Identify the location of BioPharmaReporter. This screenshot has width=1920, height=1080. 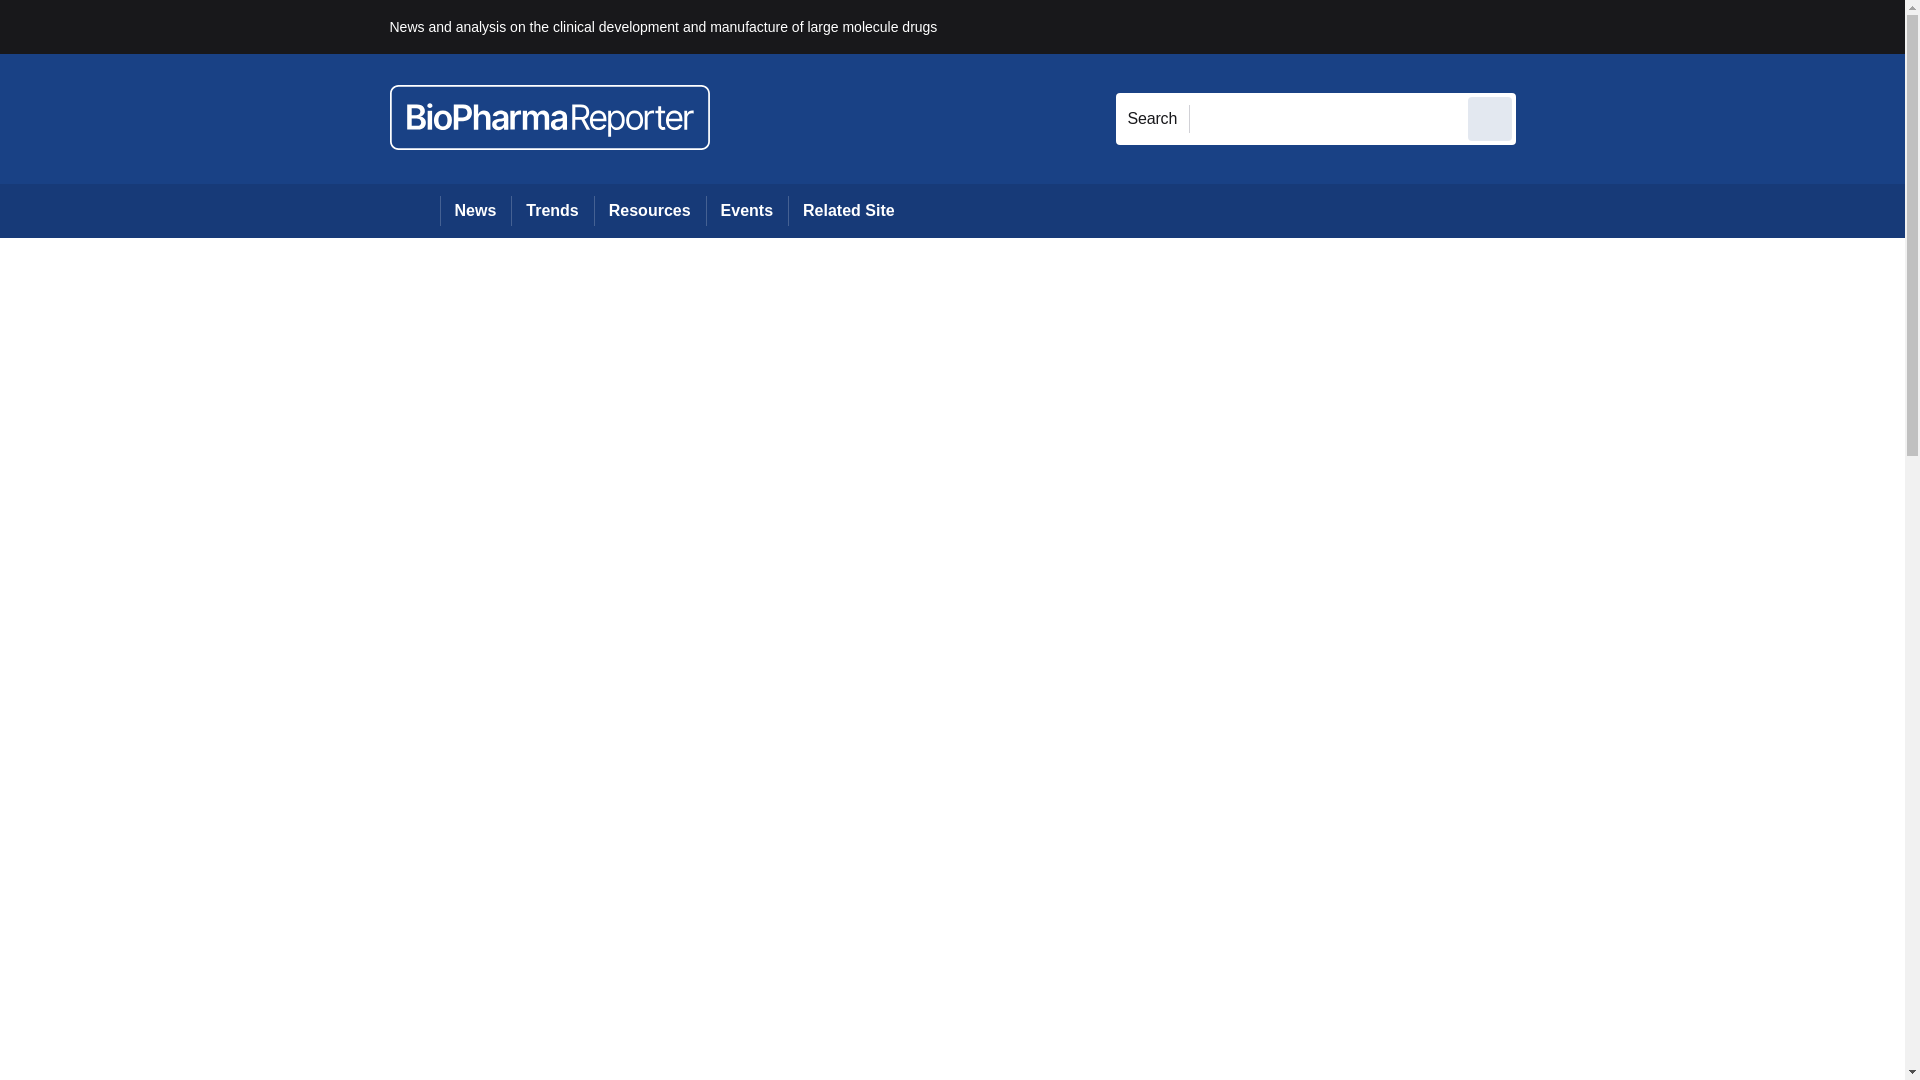
(550, 118).